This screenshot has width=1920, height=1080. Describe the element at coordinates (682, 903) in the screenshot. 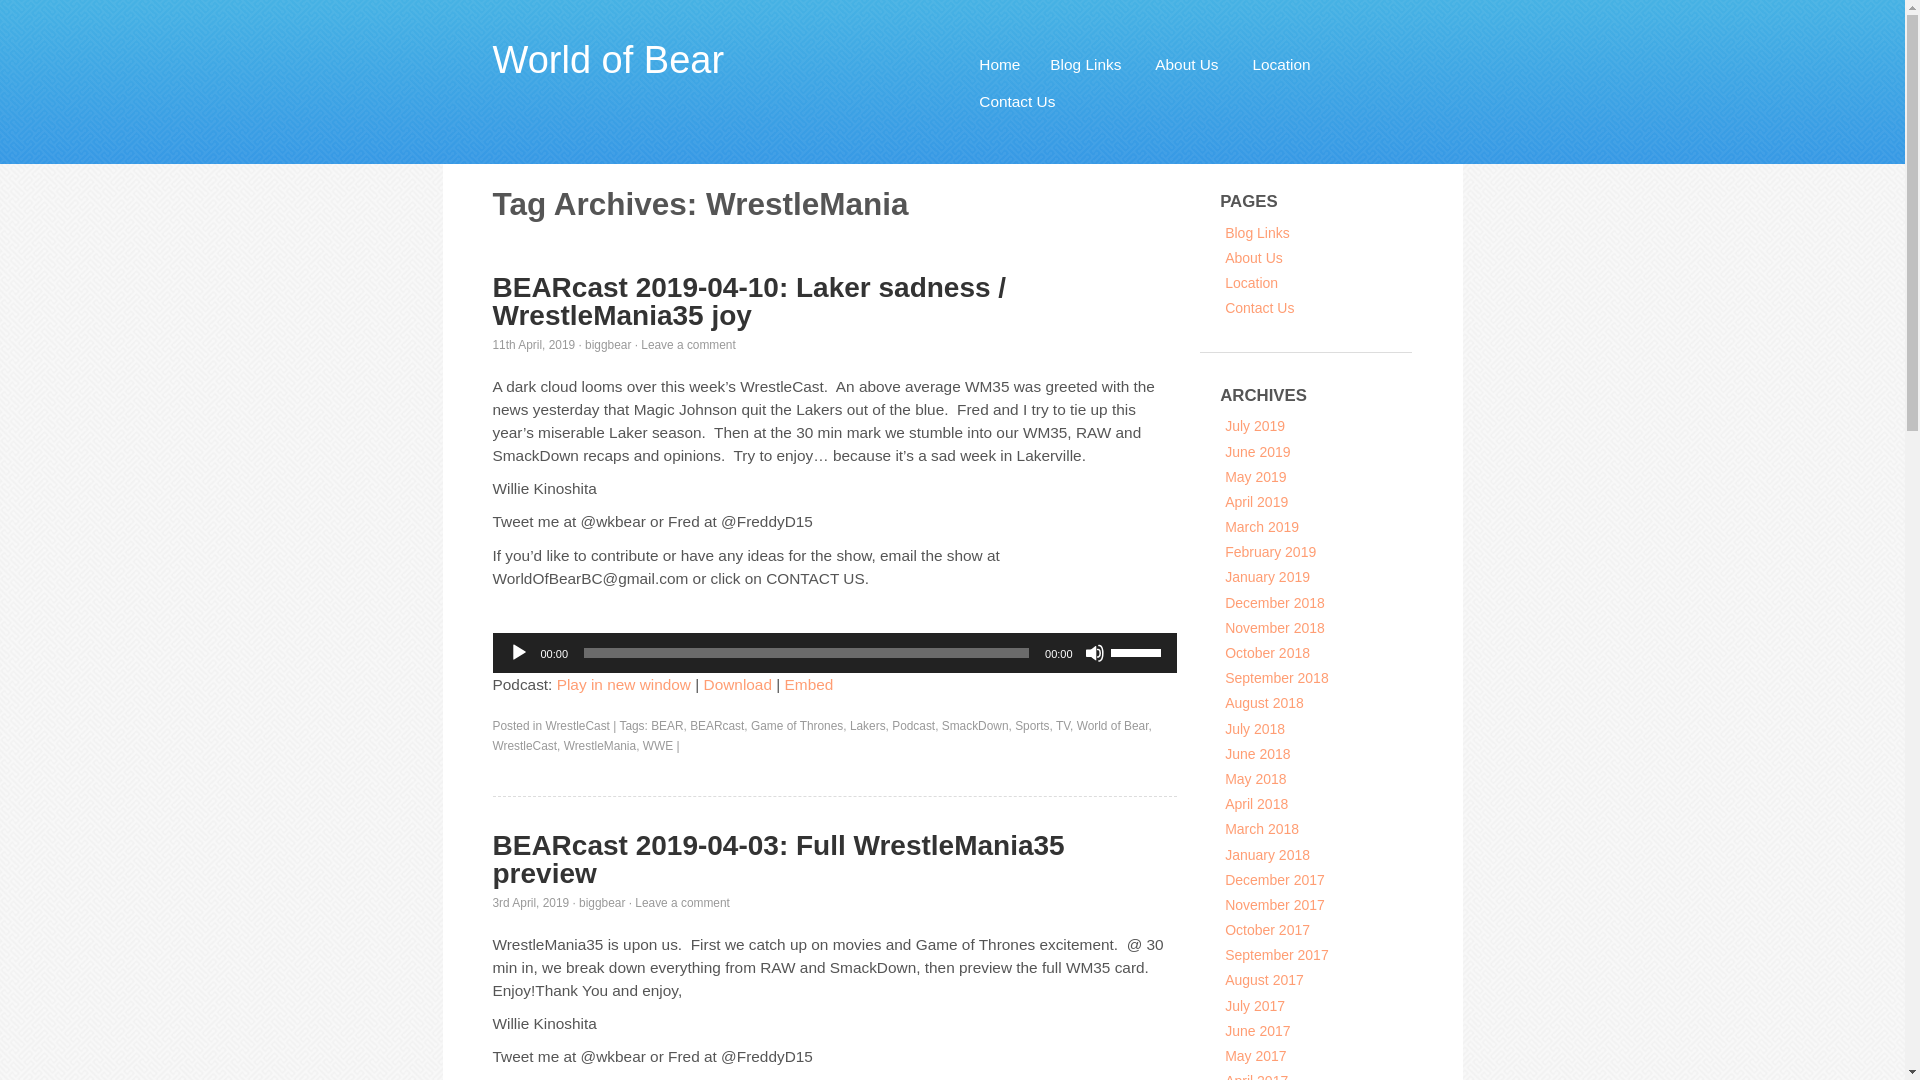

I see `Leave a comment` at that location.